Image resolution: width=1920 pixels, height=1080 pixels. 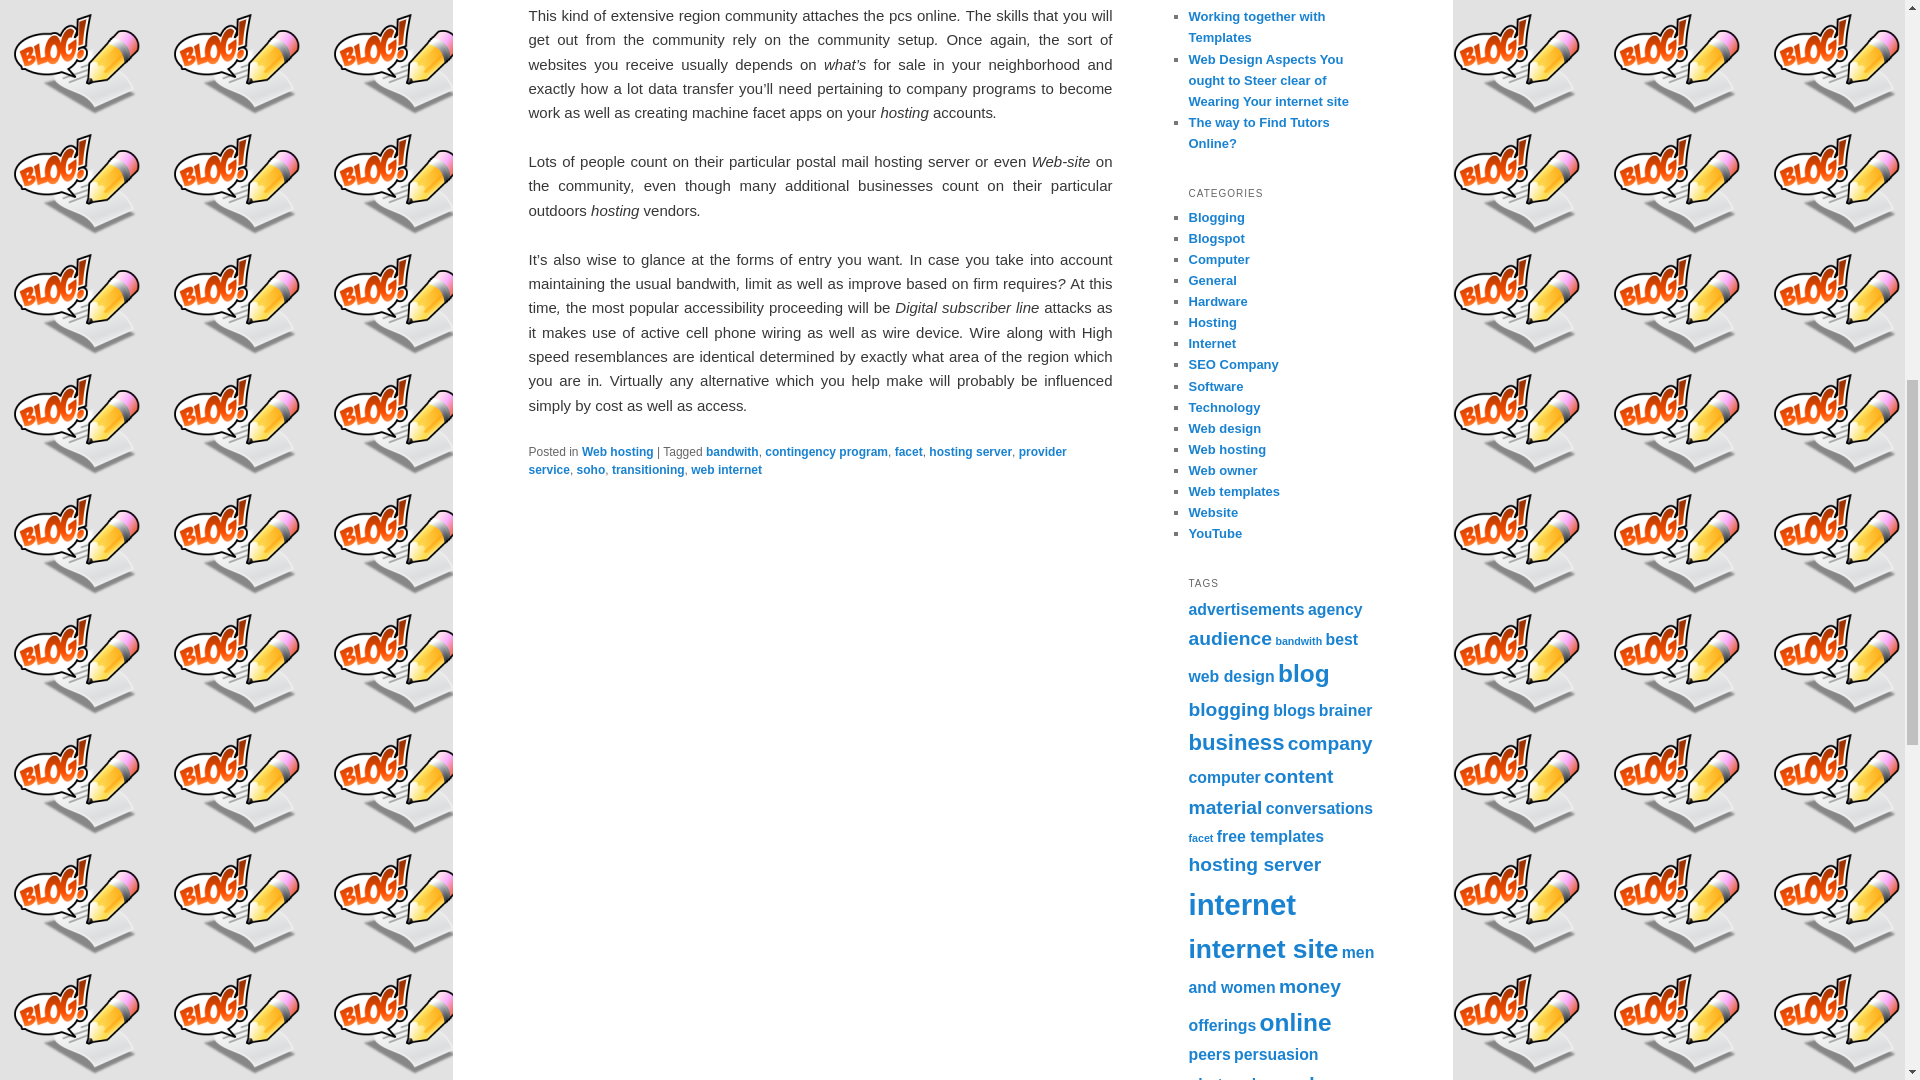 What do you see at coordinates (1218, 258) in the screenshot?
I see `Computer` at bounding box center [1218, 258].